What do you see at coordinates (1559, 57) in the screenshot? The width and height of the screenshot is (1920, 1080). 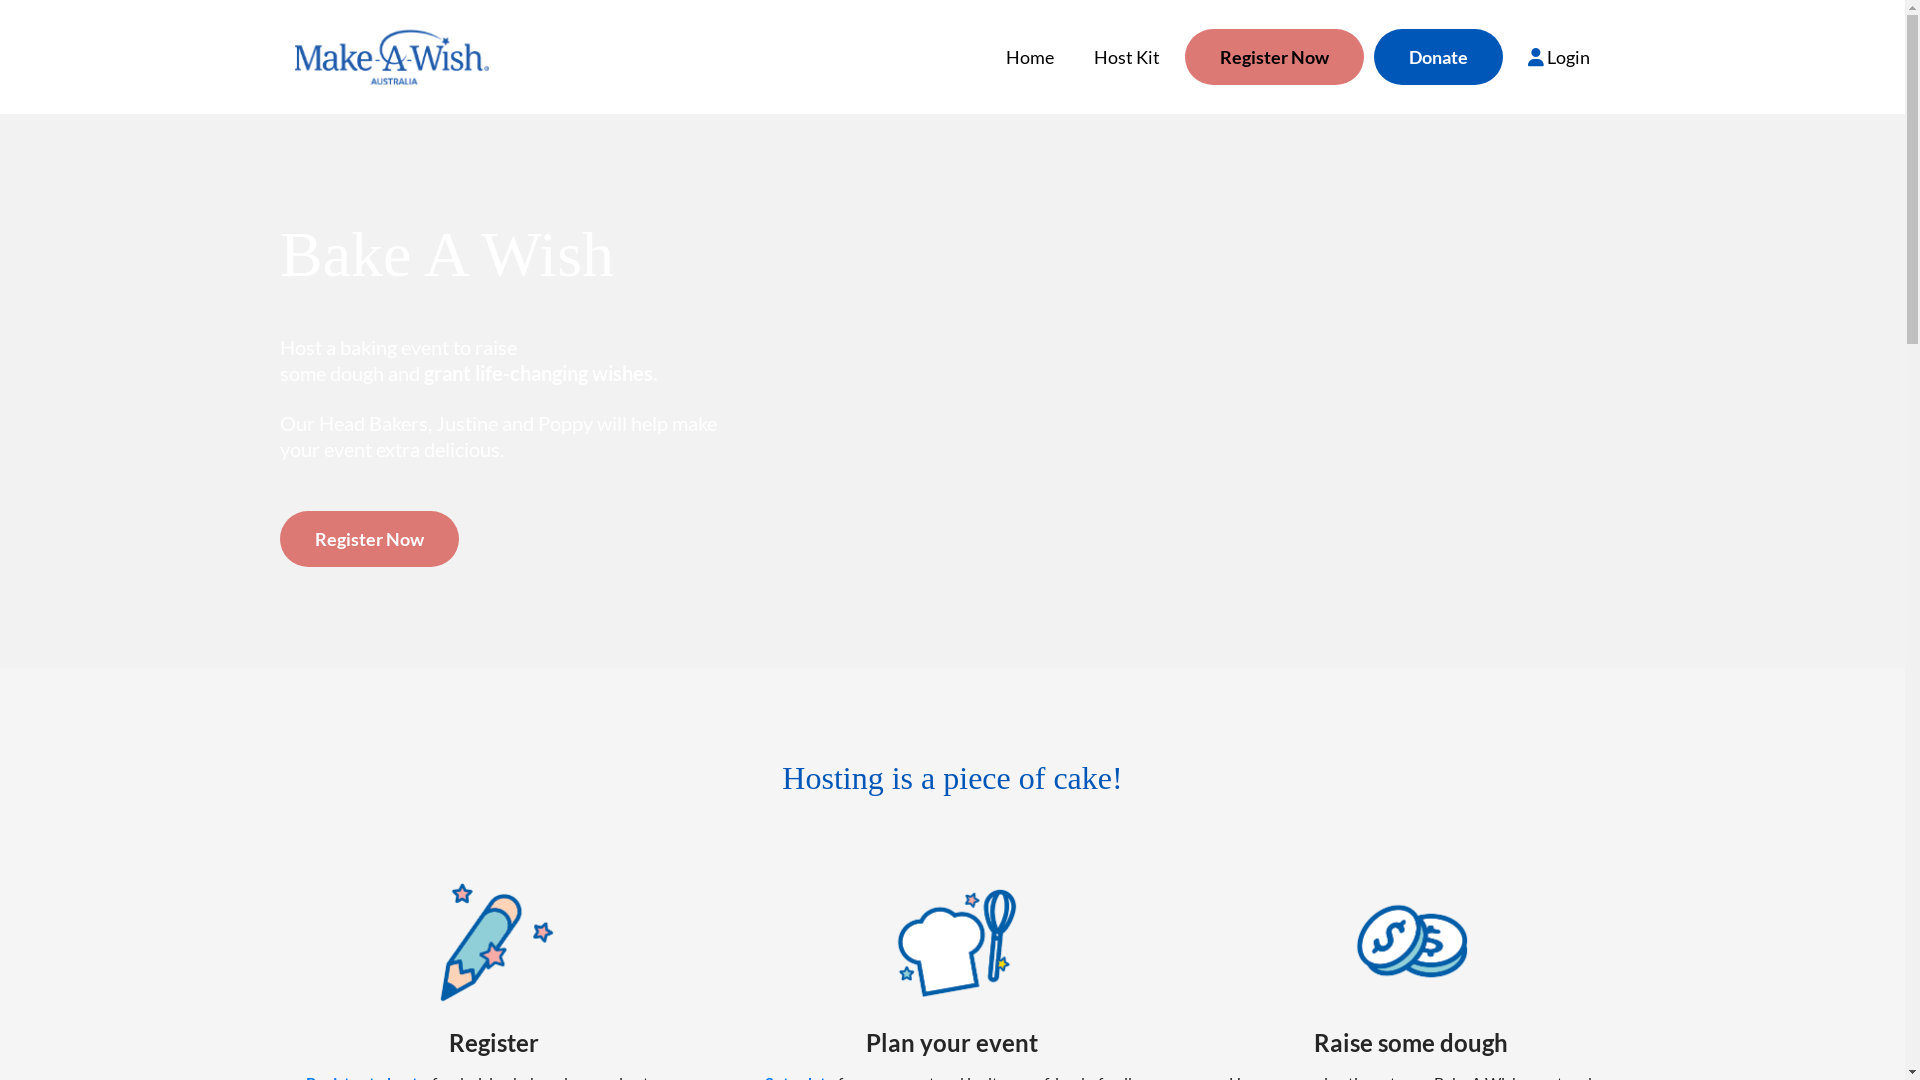 I see `Login` at bounding box center [1559, 57].